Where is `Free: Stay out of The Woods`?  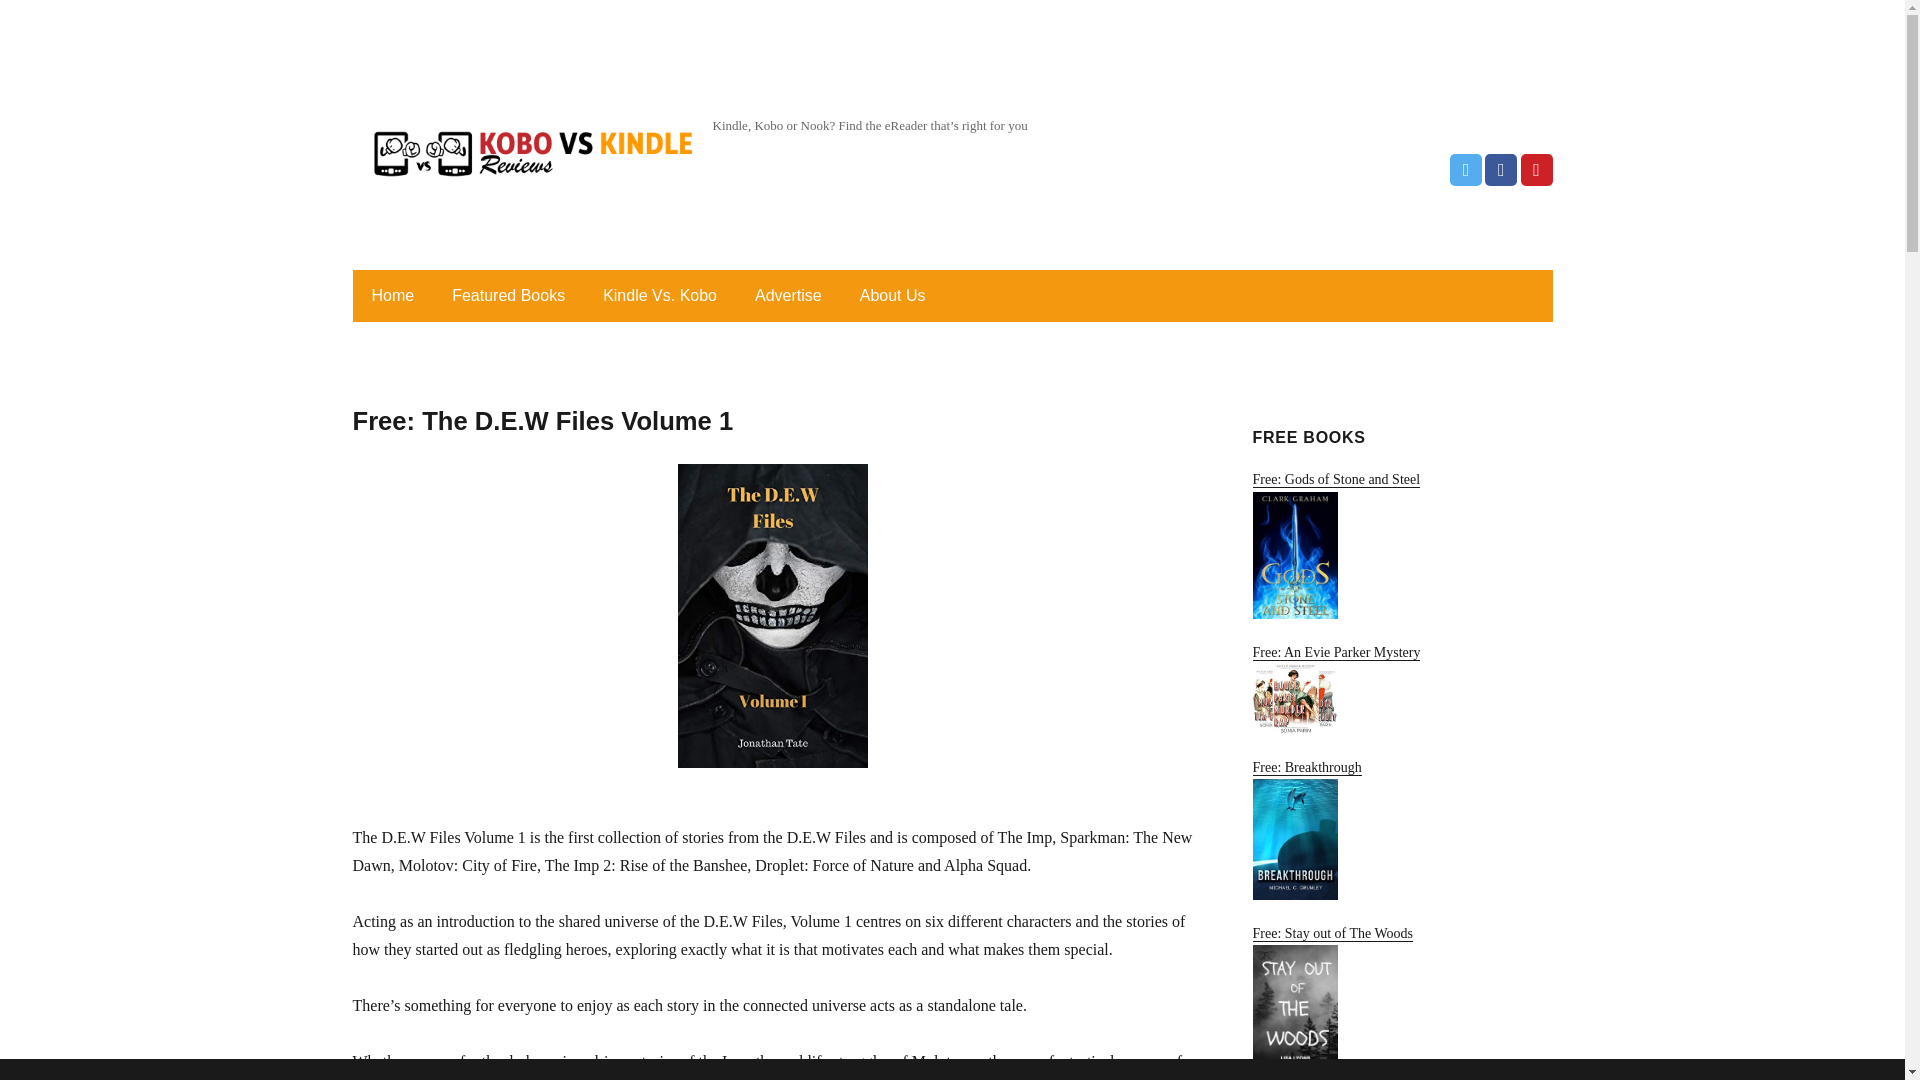
Free: Stay out of The Woods is located at coordinates (1401, 1002).